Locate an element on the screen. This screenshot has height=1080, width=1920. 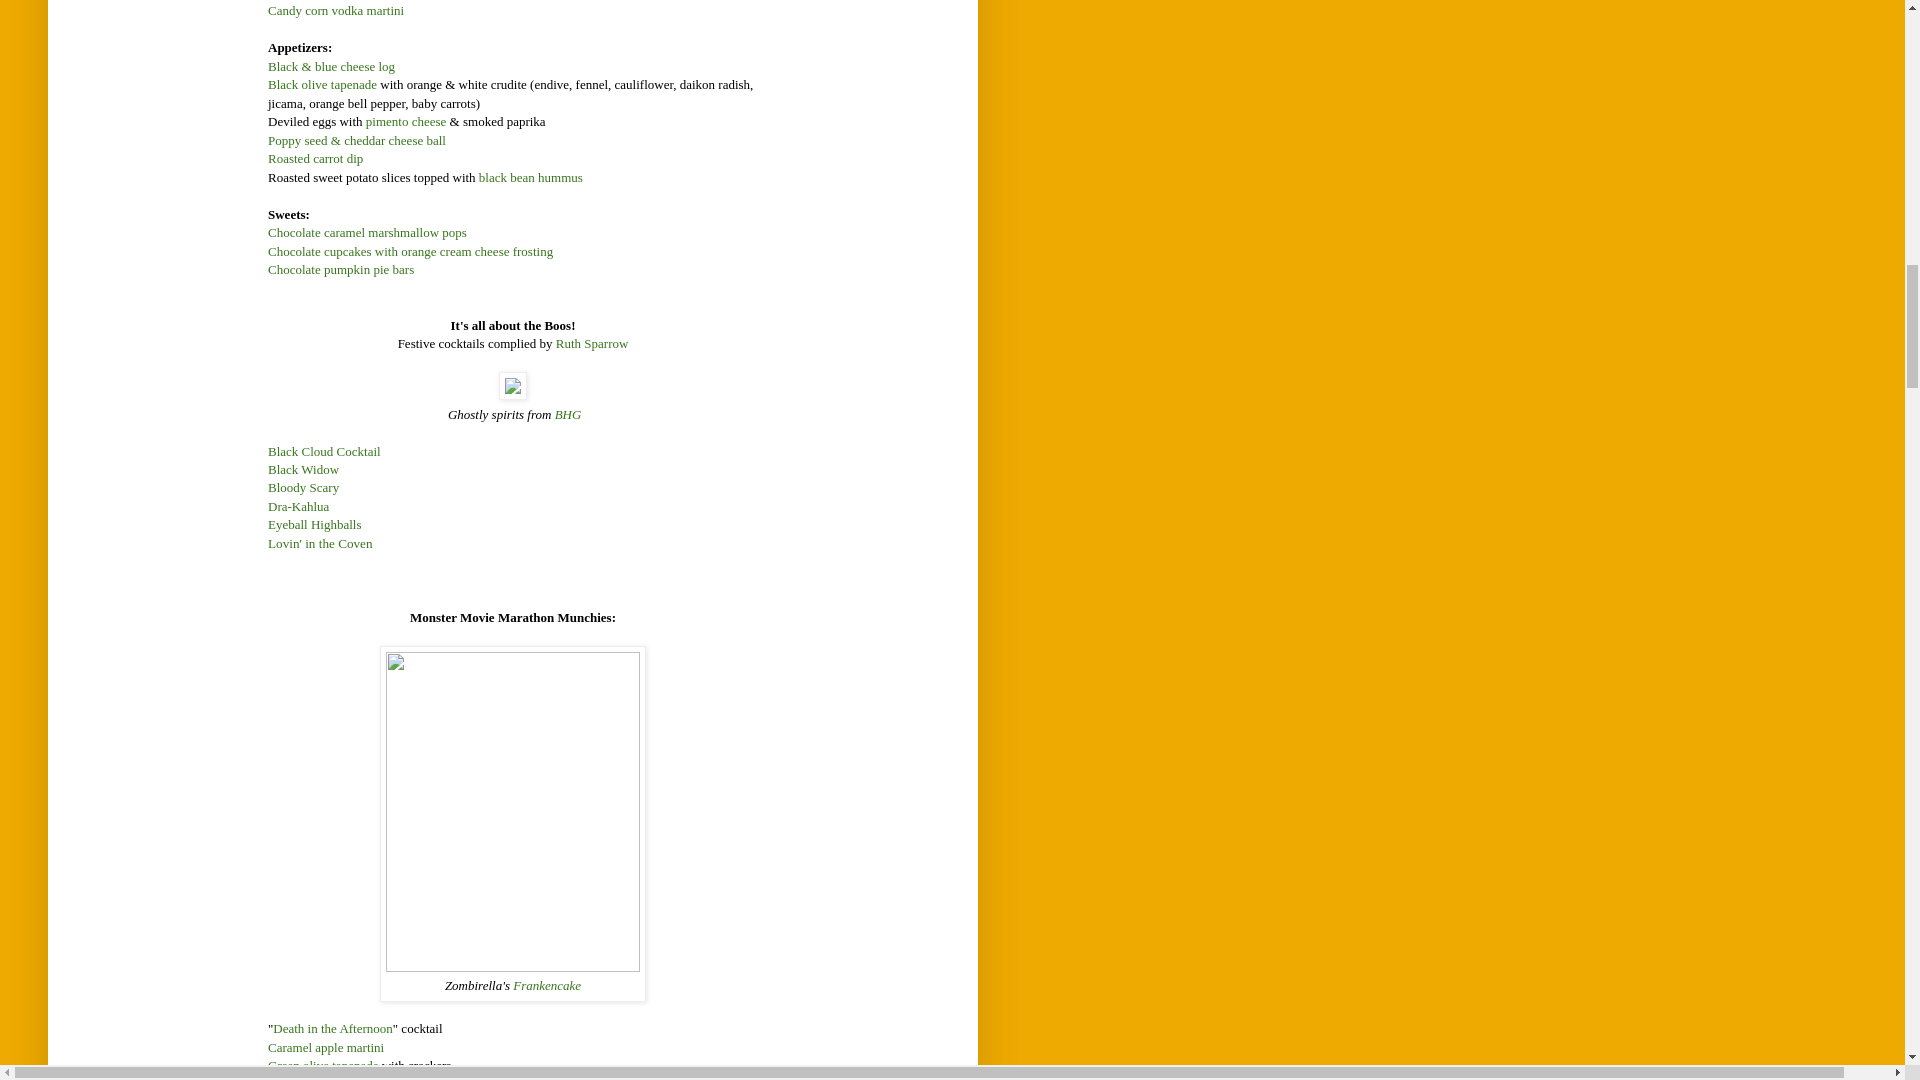
pimento cheese is located at coordinates (406, 121).